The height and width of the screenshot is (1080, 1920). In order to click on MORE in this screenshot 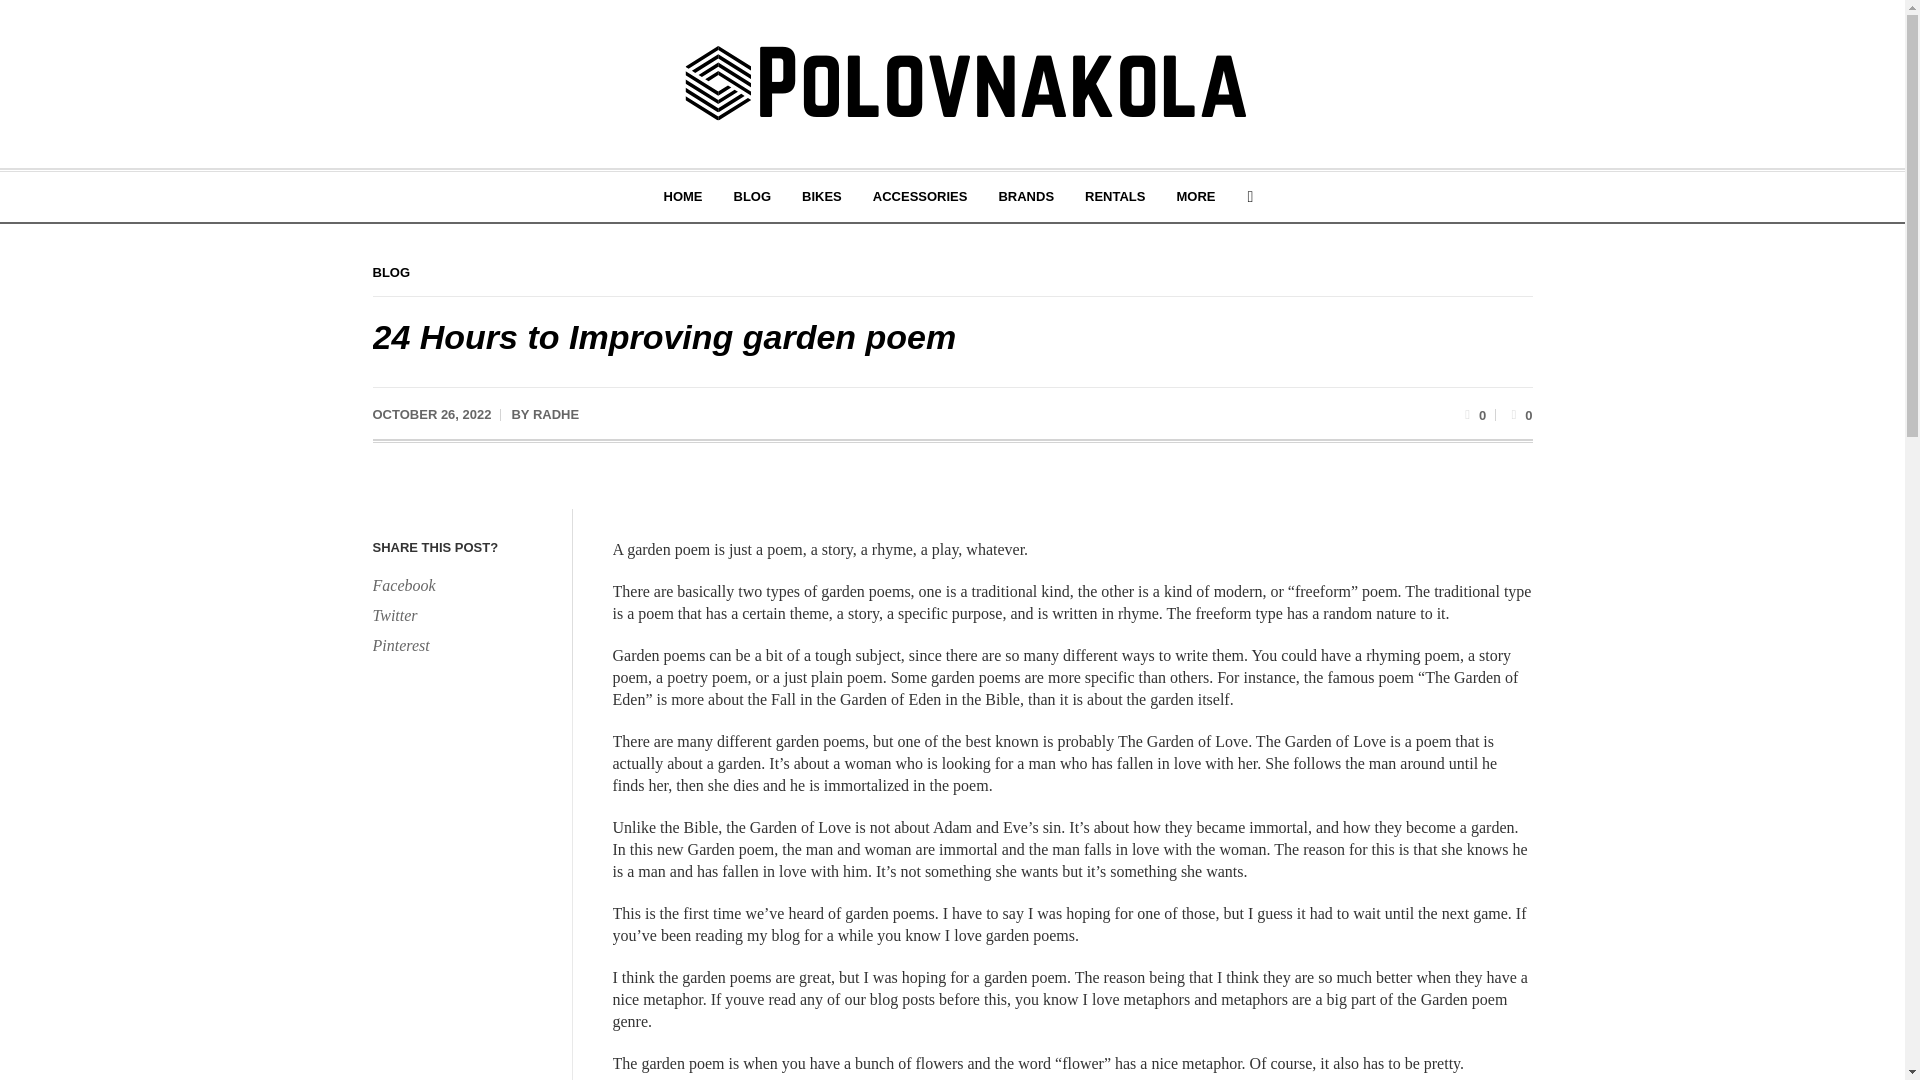, I will do `click(1196, 196)`.